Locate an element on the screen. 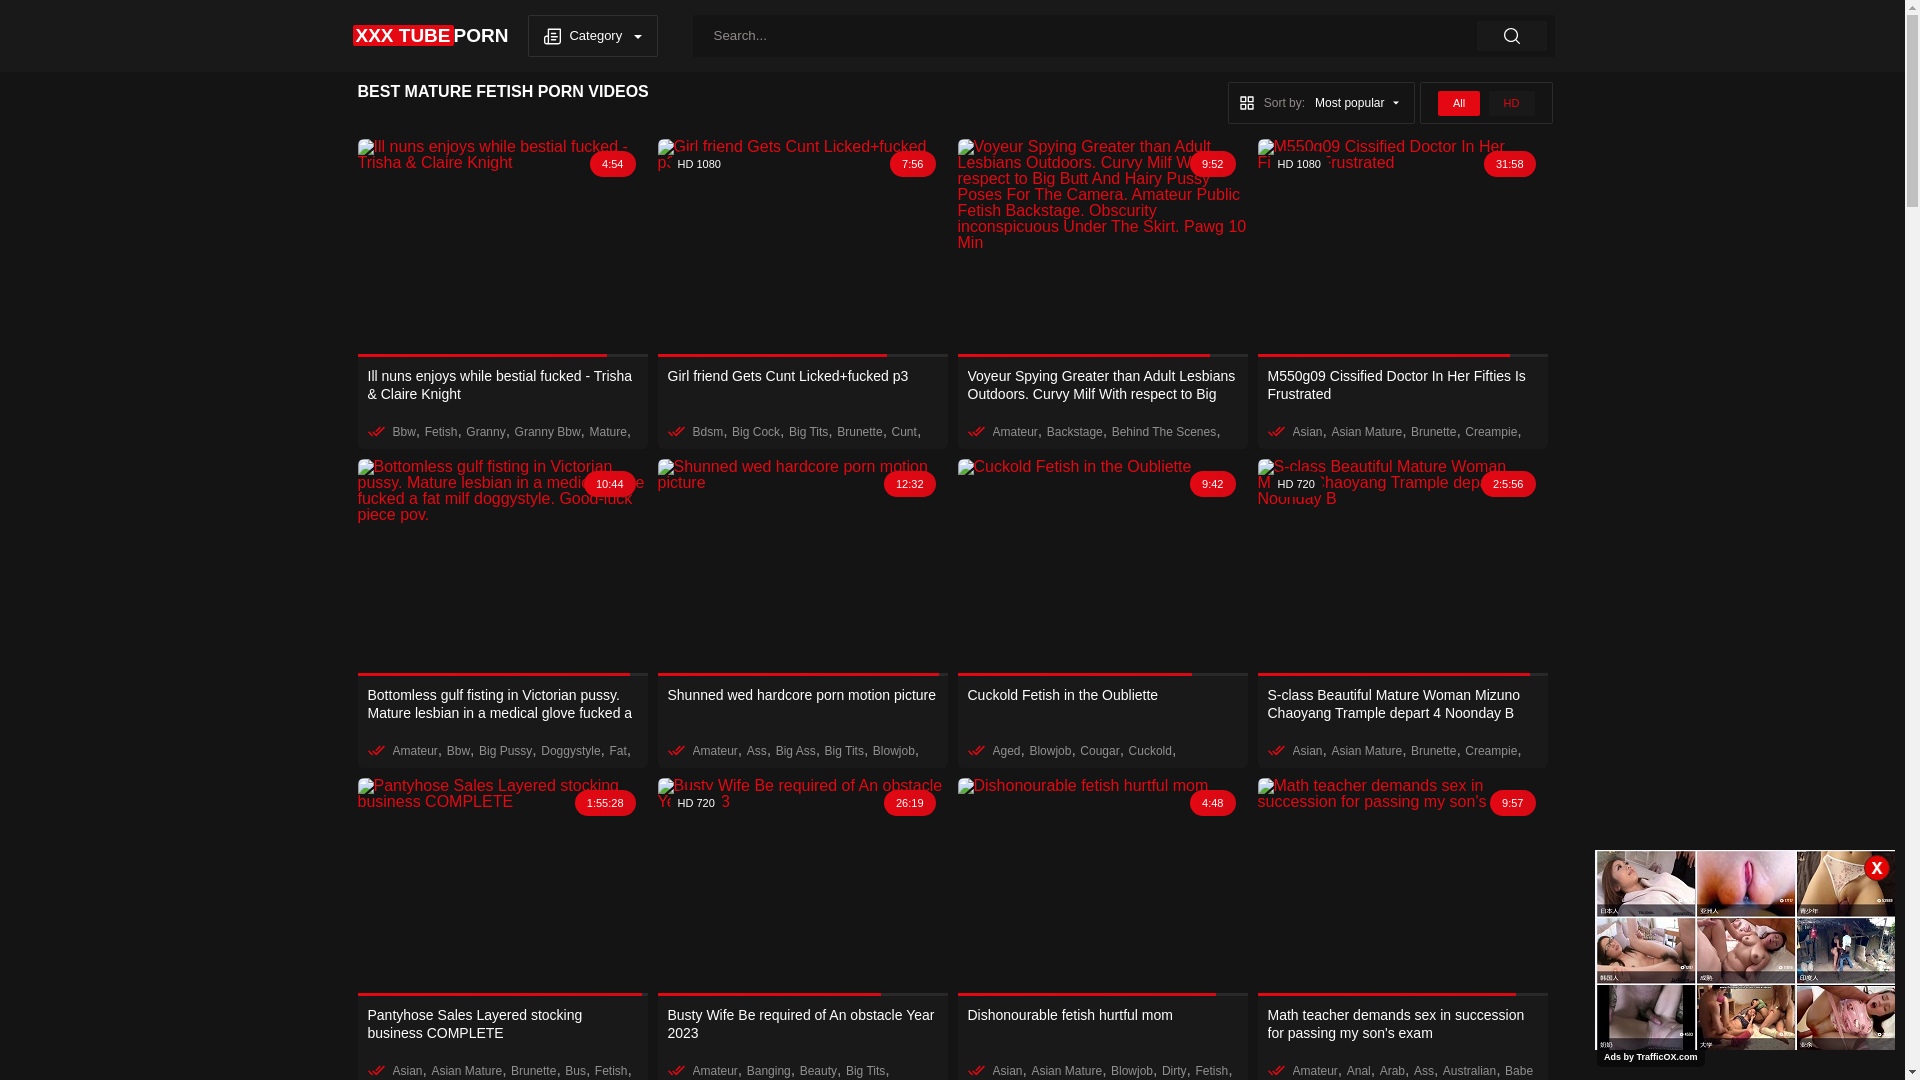 The image size is (1920, 1080). Fat is located at coordinates (618, 751).